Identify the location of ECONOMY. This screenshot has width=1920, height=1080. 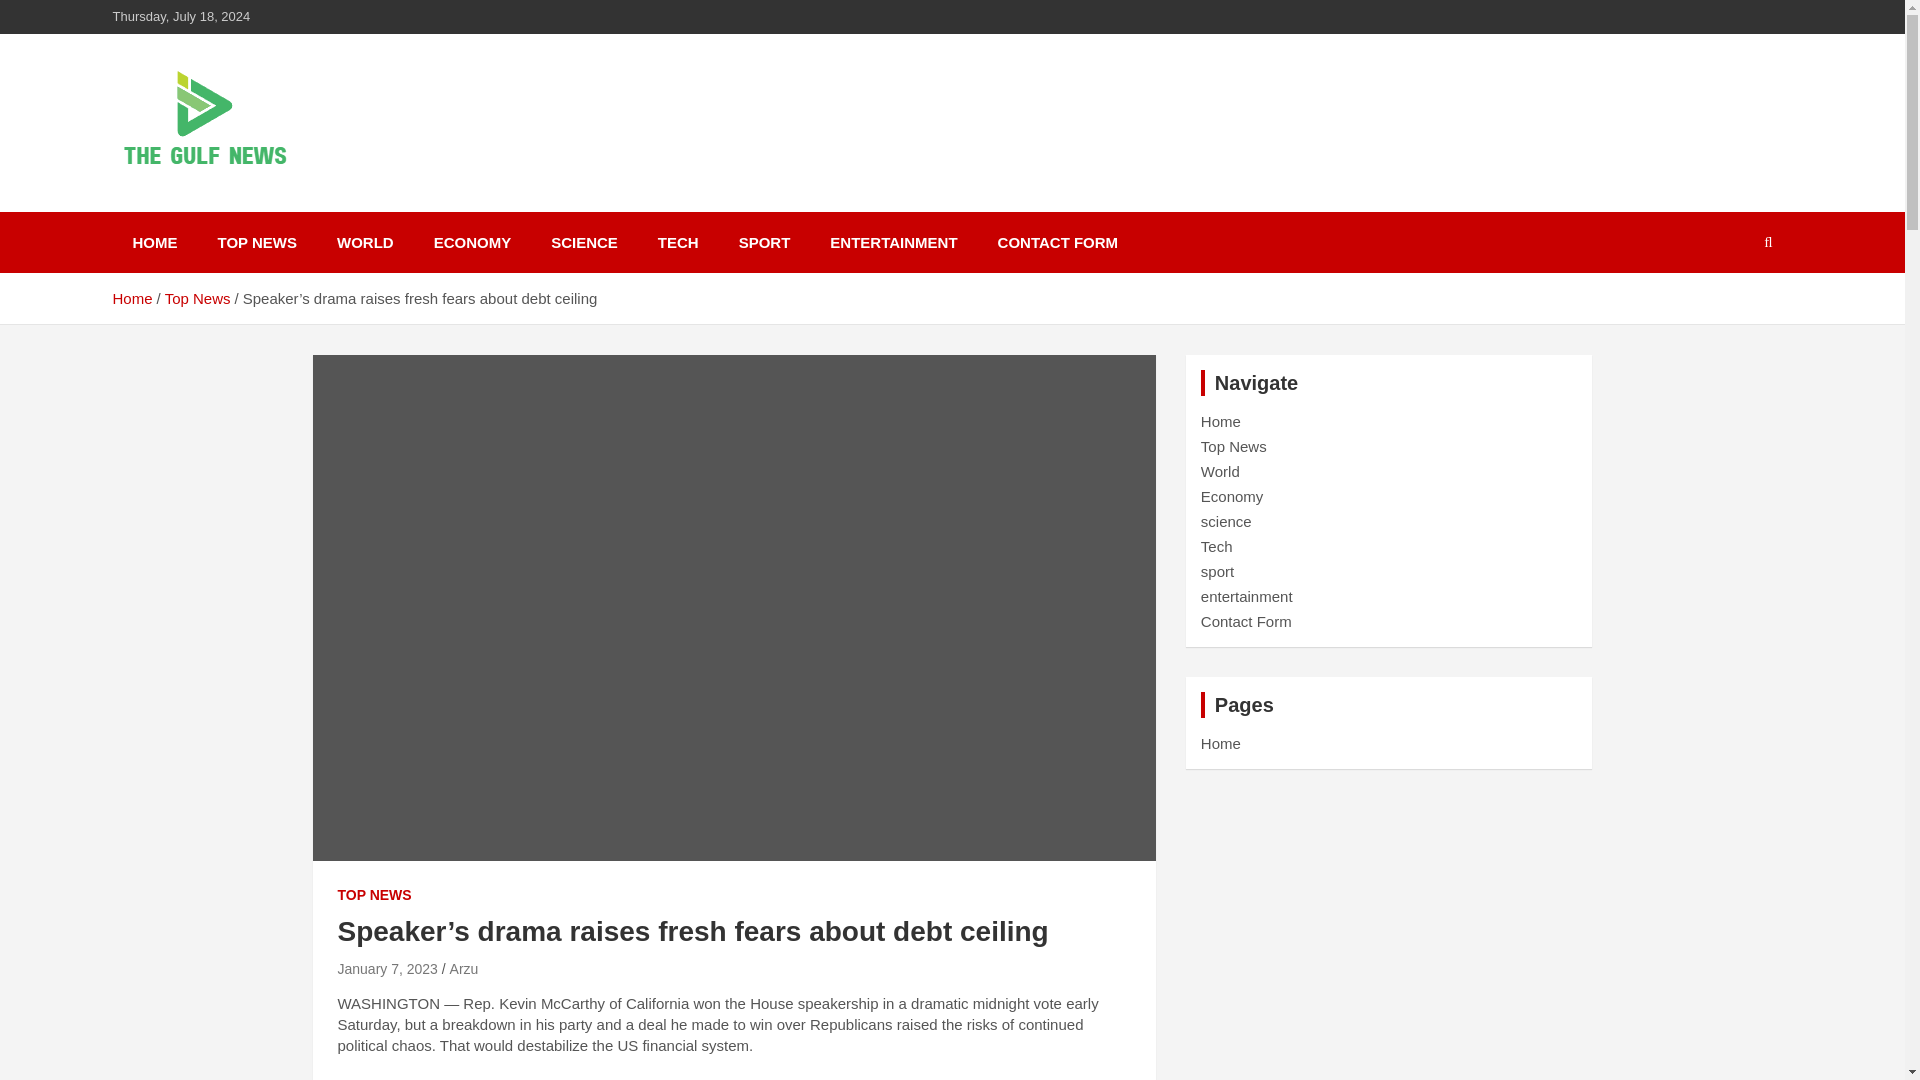
(472, 242).